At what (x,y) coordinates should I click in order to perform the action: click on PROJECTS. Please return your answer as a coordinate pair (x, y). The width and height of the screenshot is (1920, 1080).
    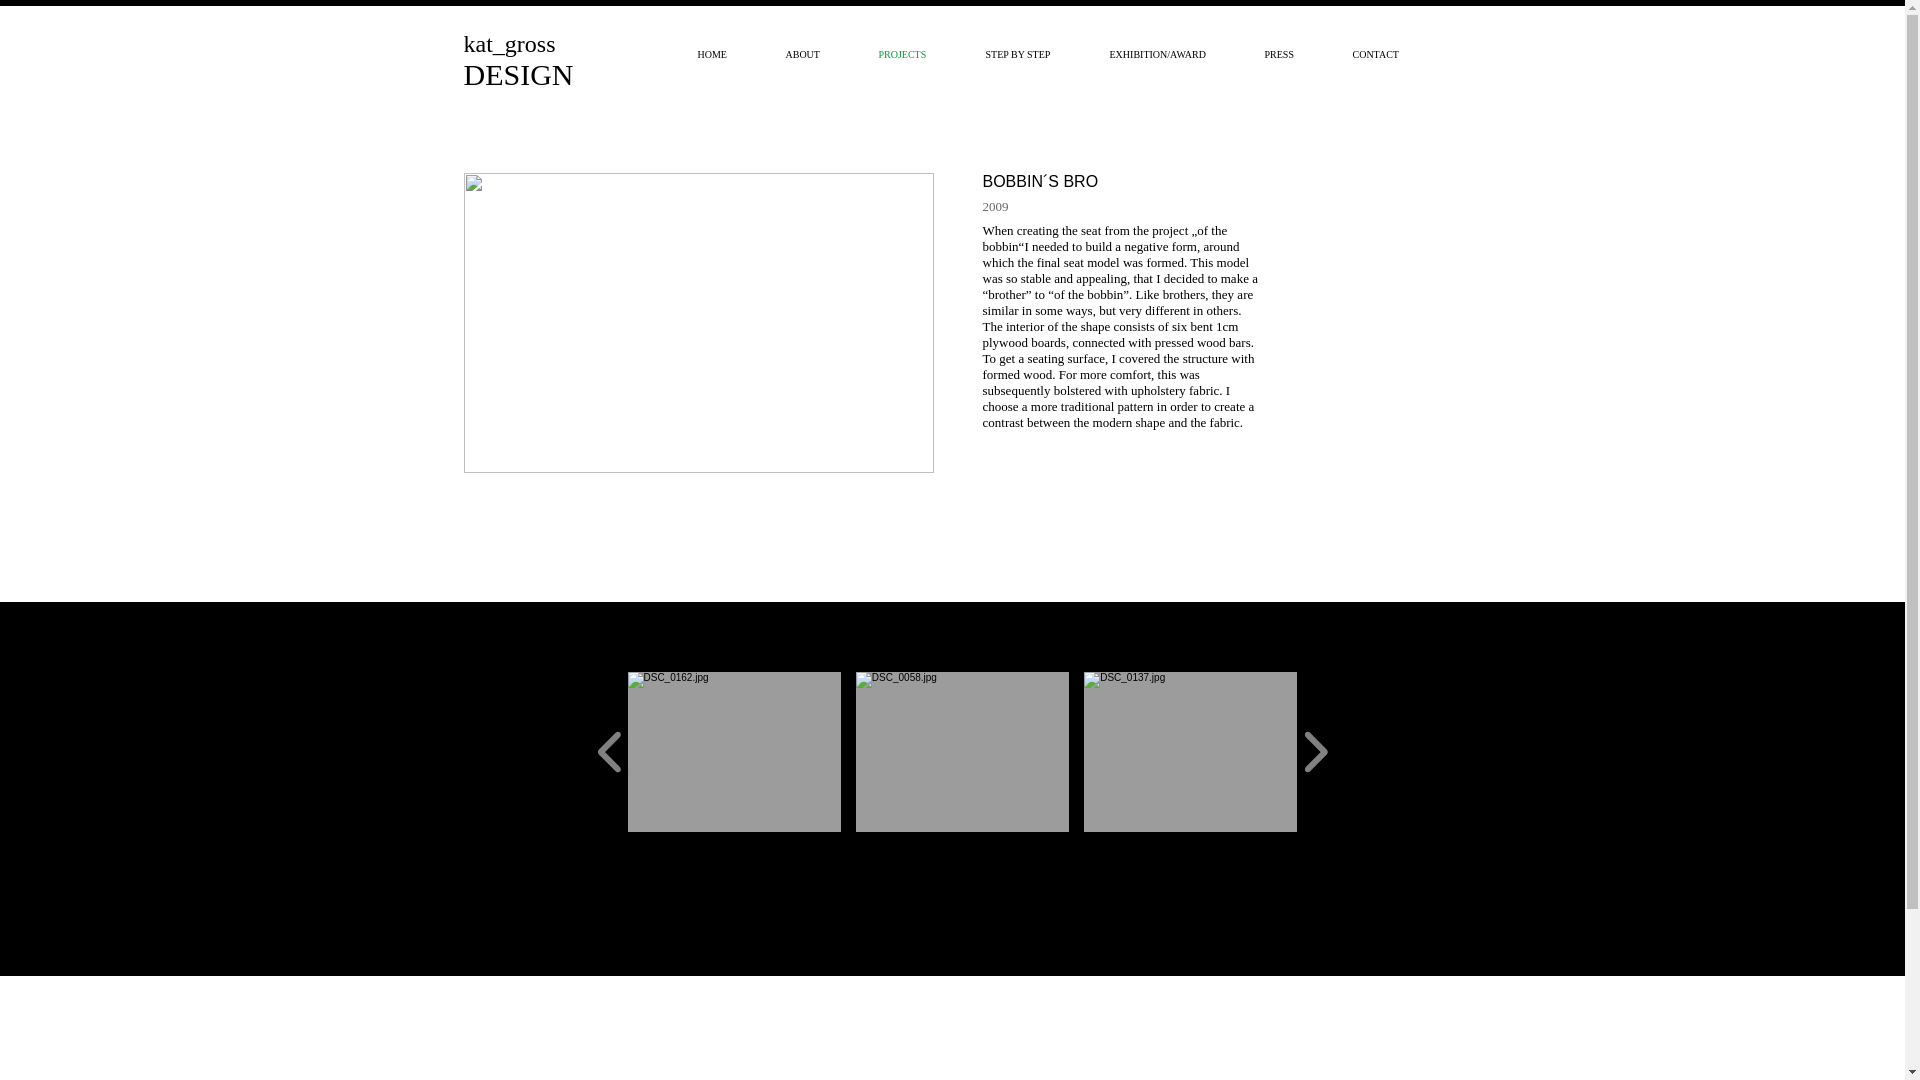
    Looking at the image, I should click on (918, 54).